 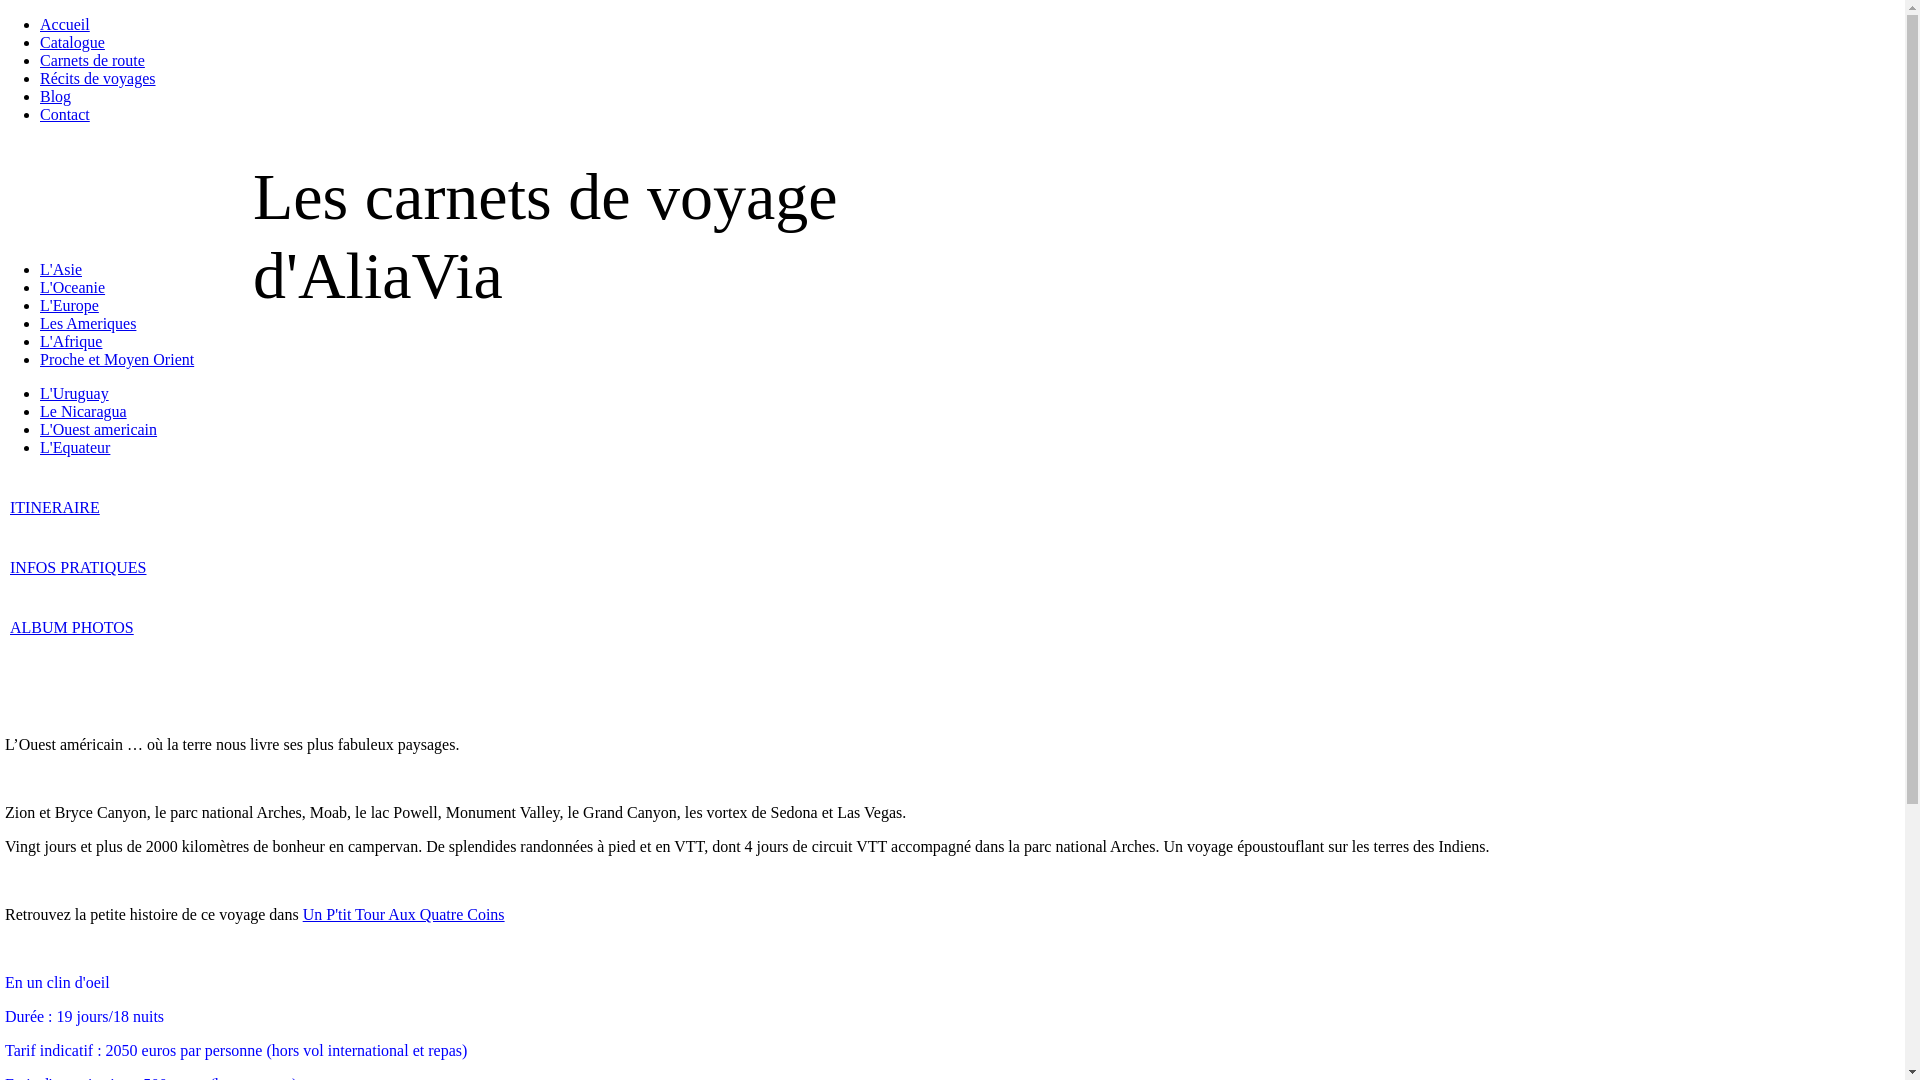 I want to click on ALBUM PHOTOS, so click(x=72, y=628).